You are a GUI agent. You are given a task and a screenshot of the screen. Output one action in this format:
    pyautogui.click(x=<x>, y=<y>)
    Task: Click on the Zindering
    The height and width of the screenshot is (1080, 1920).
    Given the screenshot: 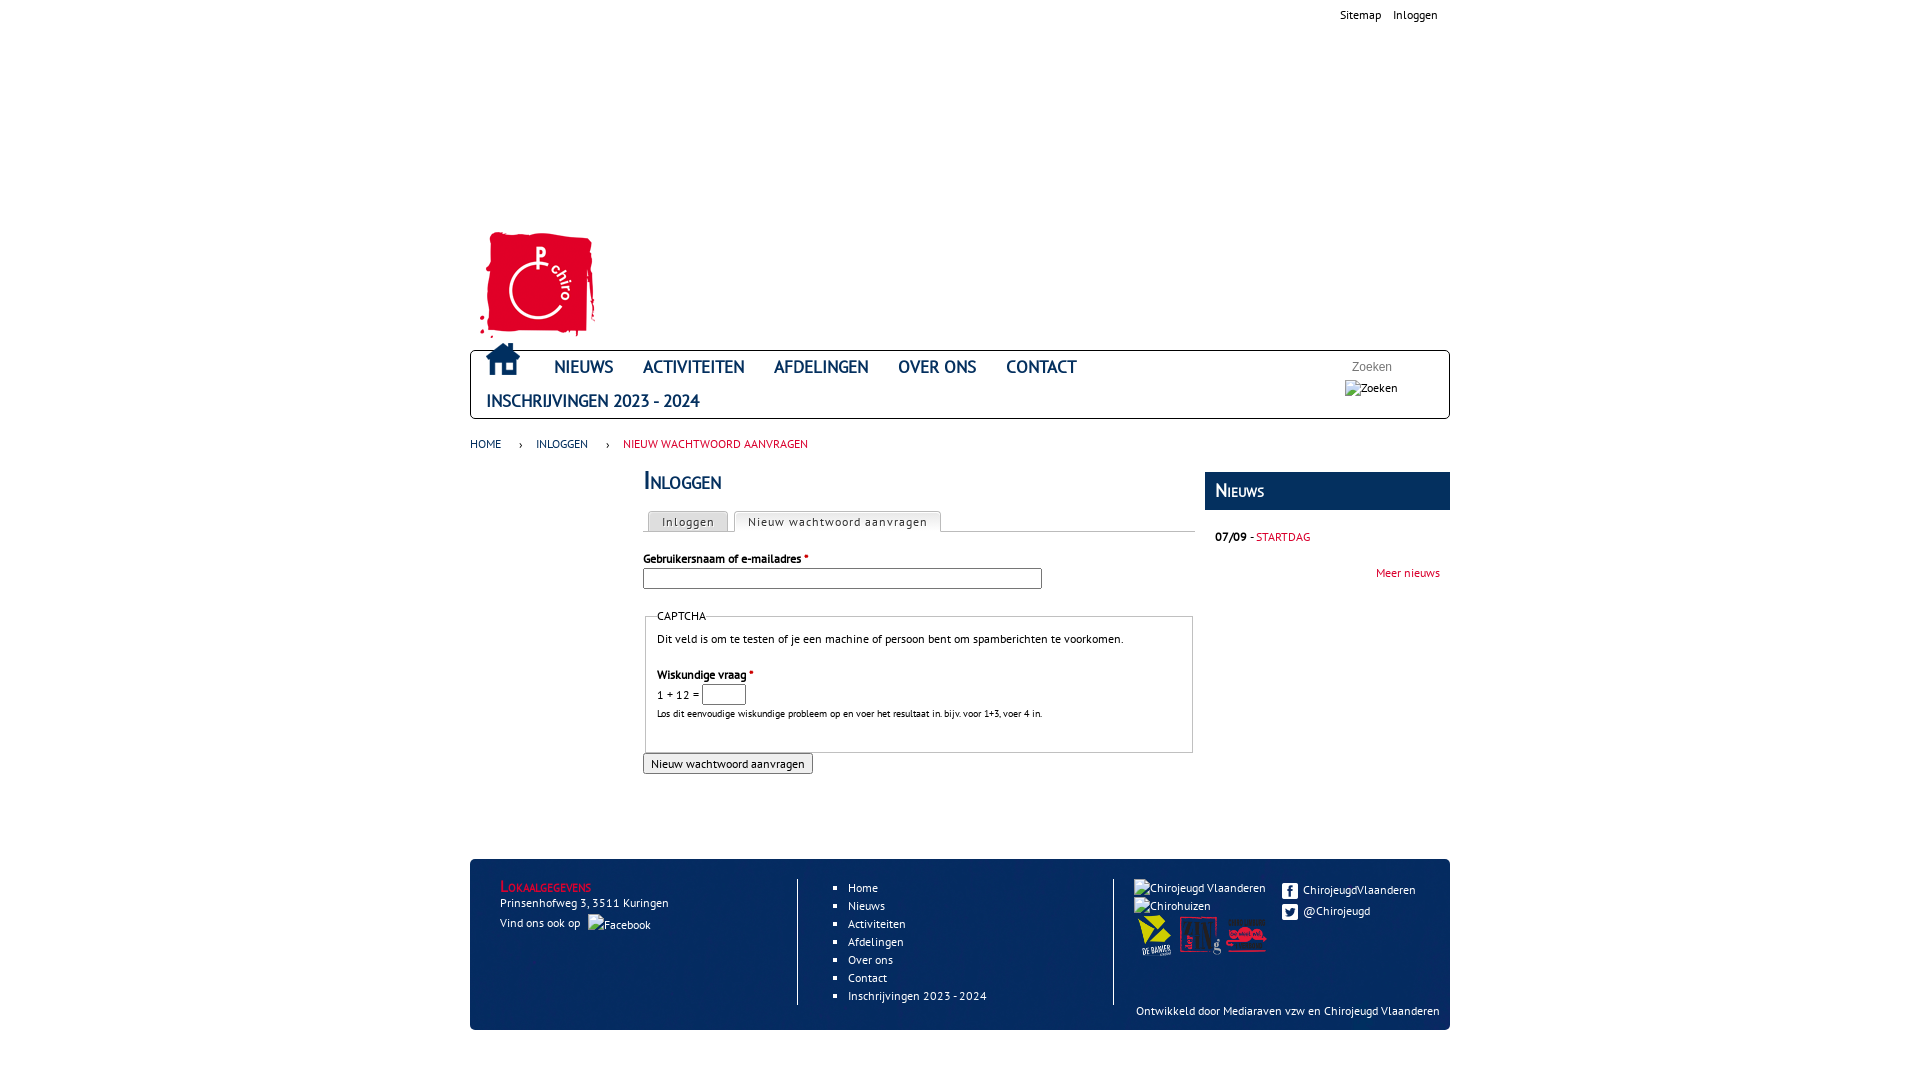 What is the action you would take?
    pyautogui.click(x=1249, y=952)
    